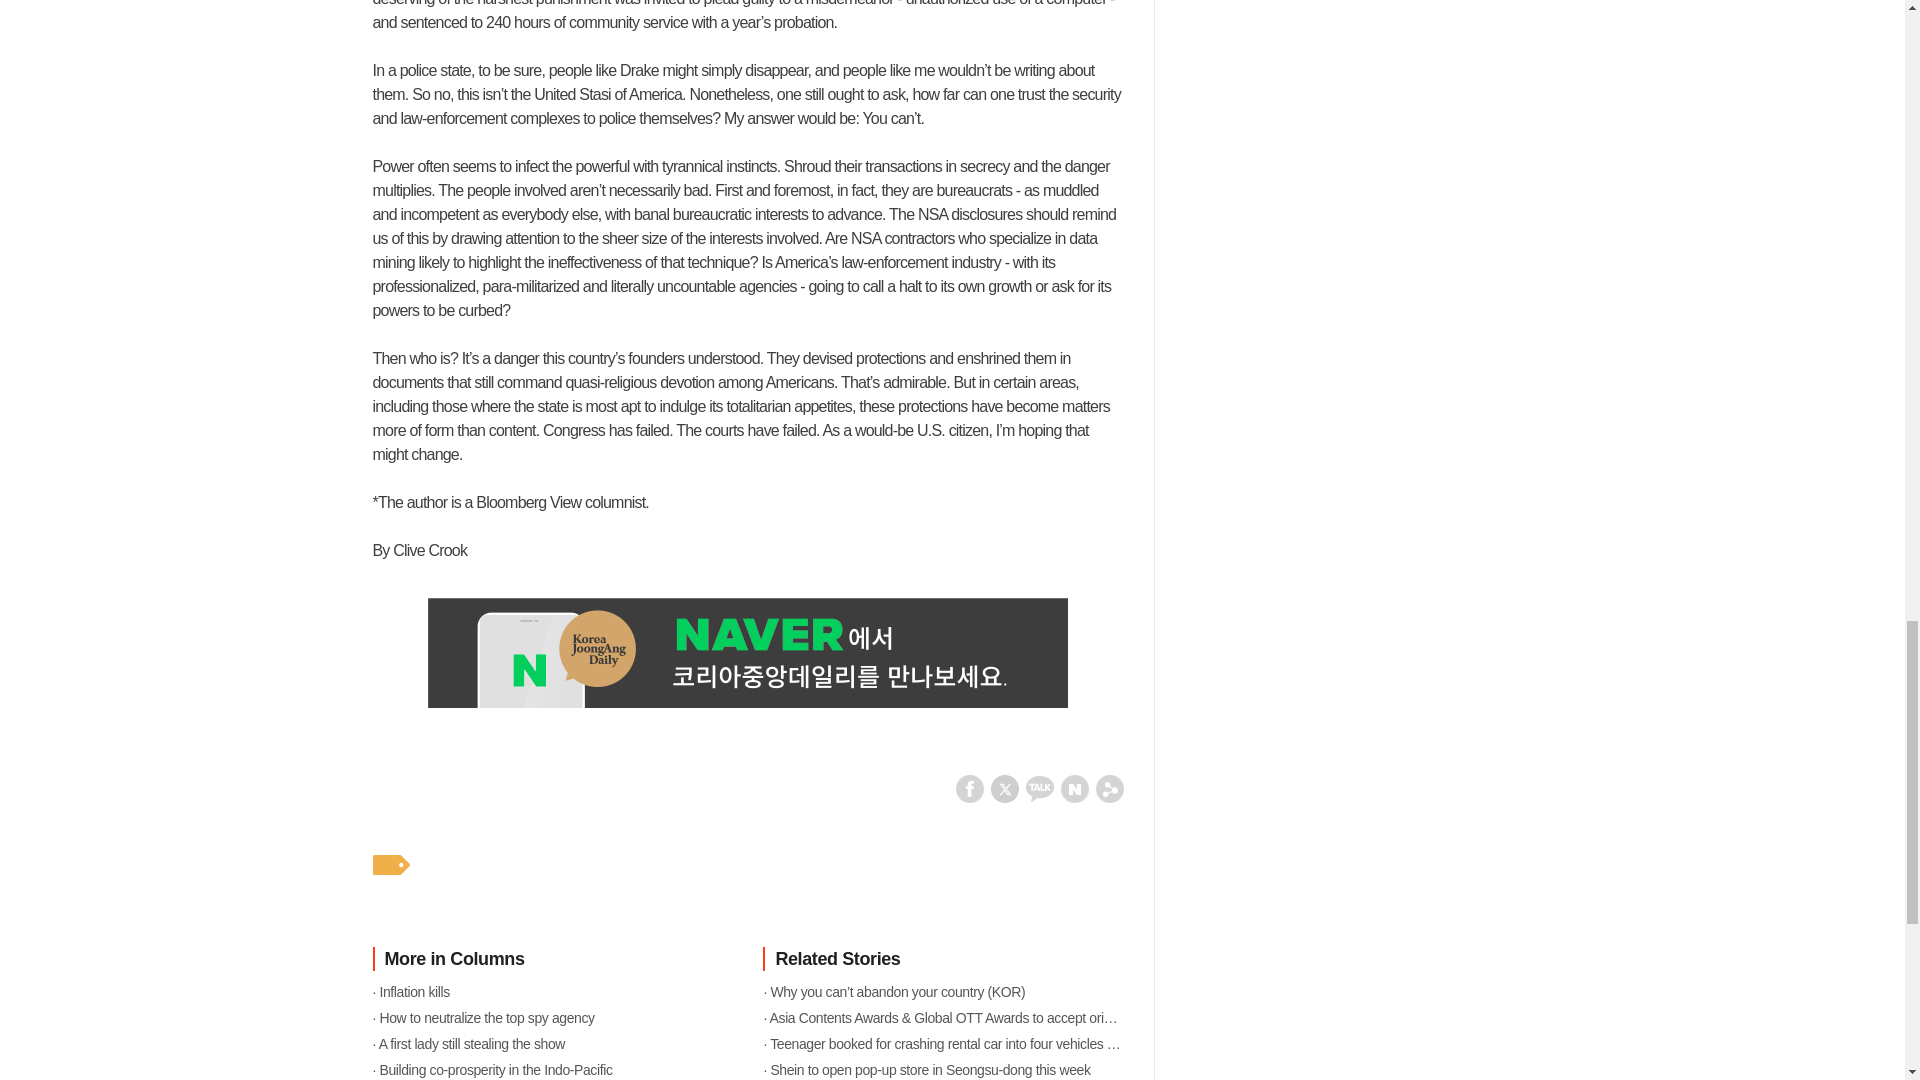 The width and height of the screenshot is (1920, 1080). I want to click on Share to Facebook New Window, so click(970, 786).